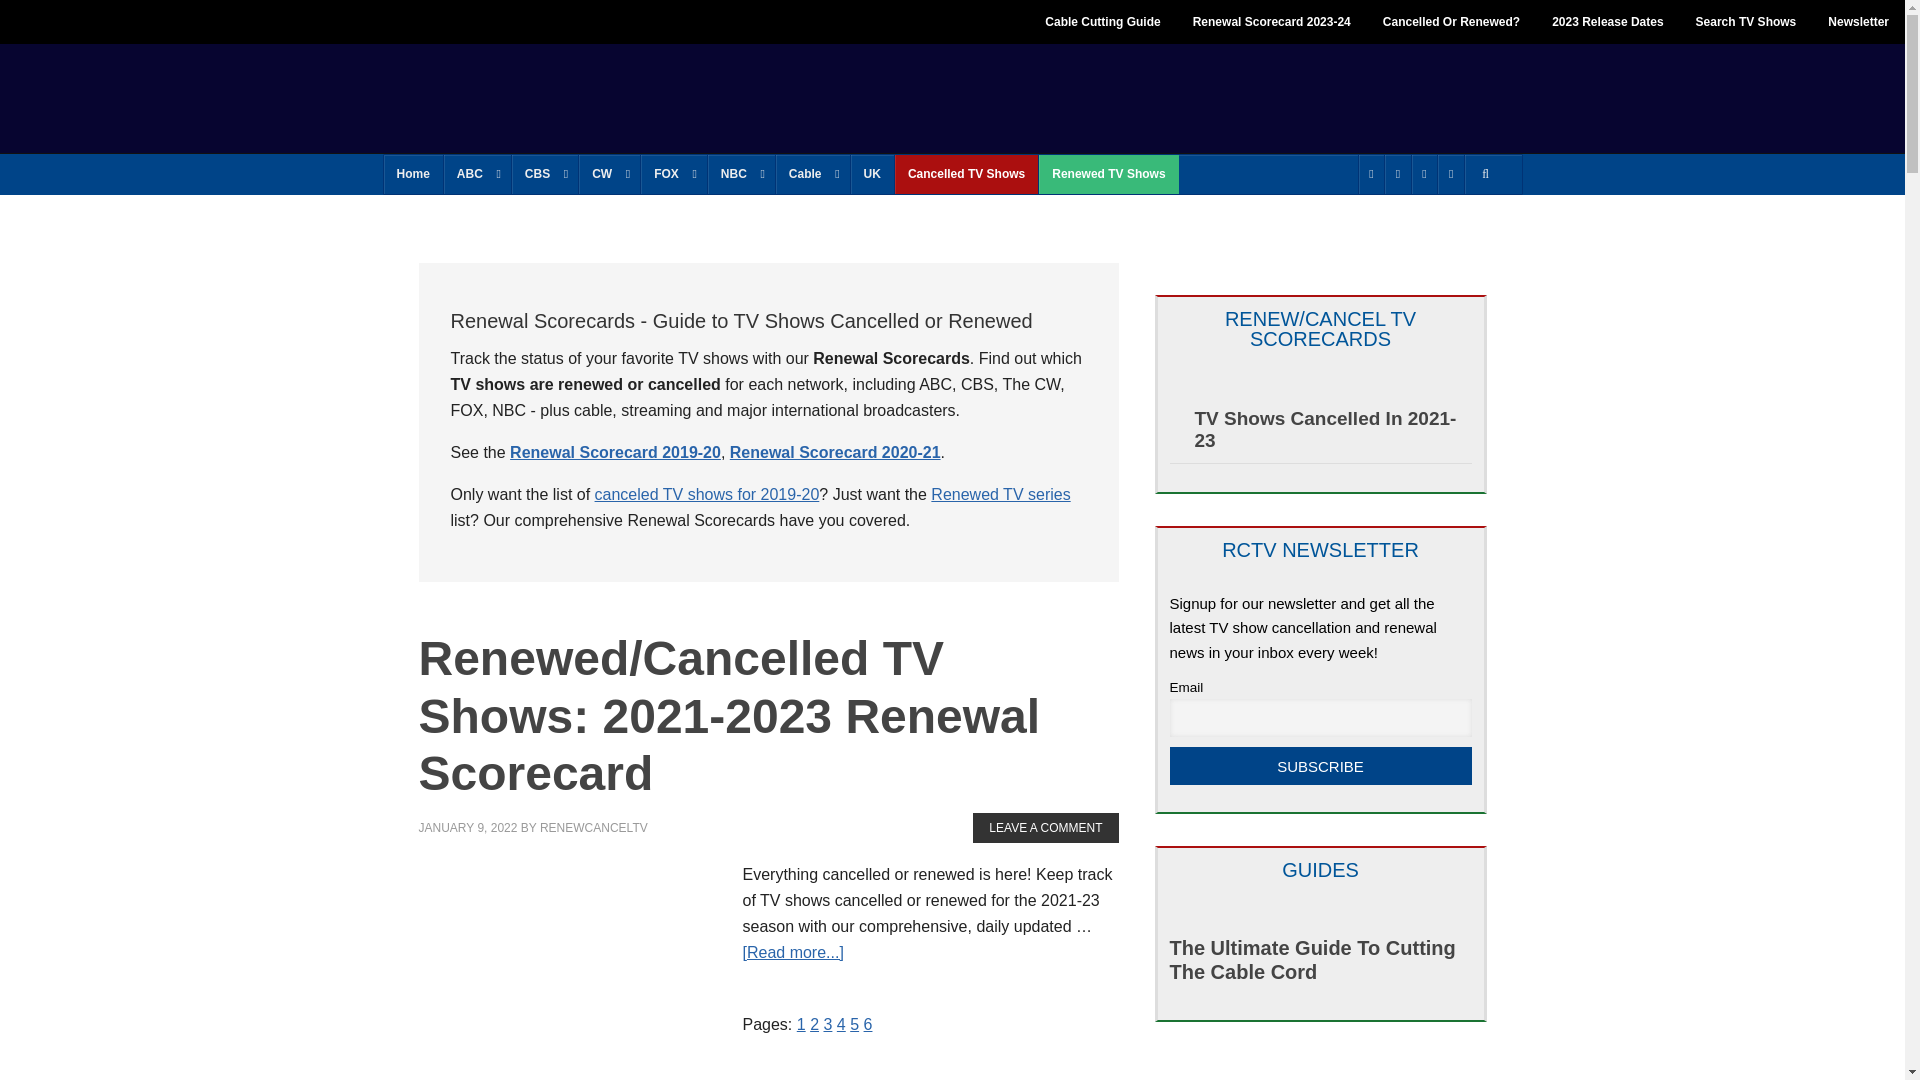 This screenshot has width=1920, height=1080. Describe the element at coordinates (1320, 766) in the screenshot. I see `Subscribe` at that location.